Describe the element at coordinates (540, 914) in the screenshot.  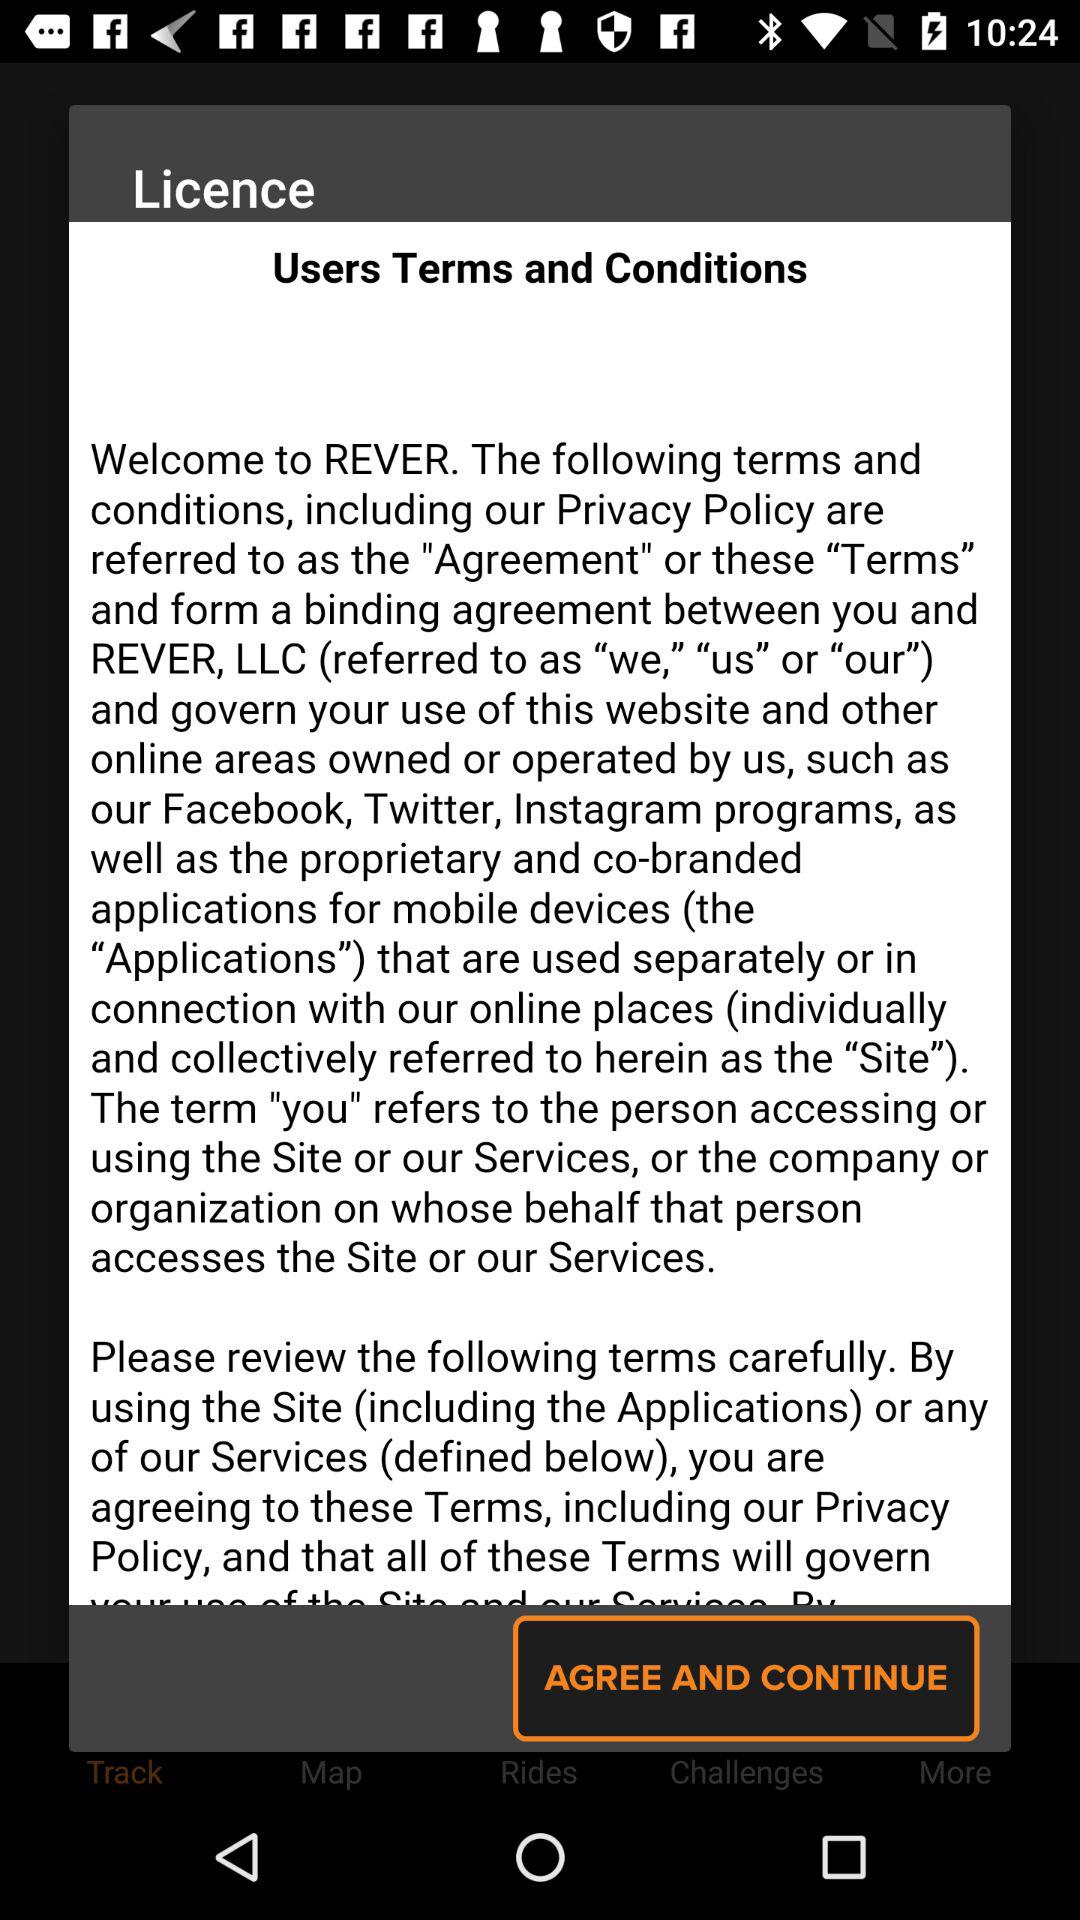
I see `scroll through text` at that location.